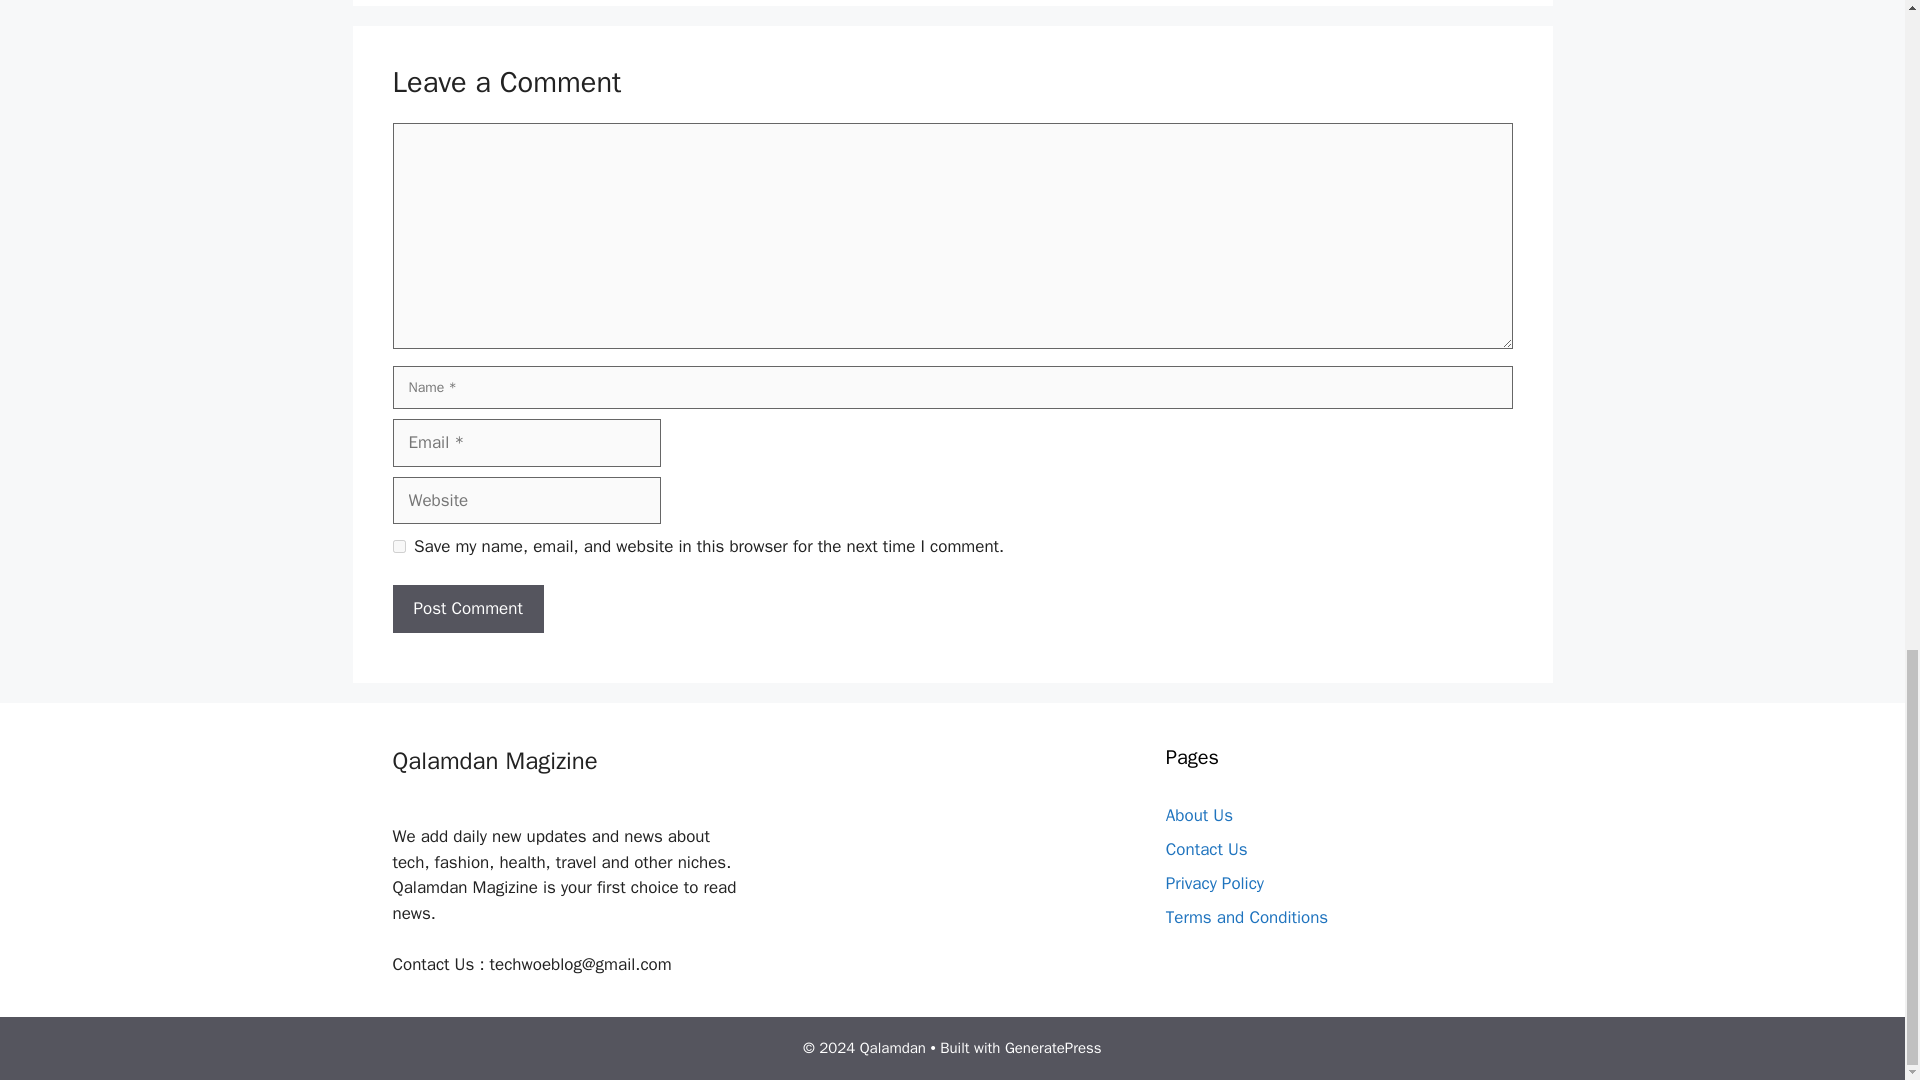 This screenshot has width=1920, height=1080. What do you see at coordinates (1198, 815) in the screenshot?
I see `About Us` at bounding box center [1198, 815].